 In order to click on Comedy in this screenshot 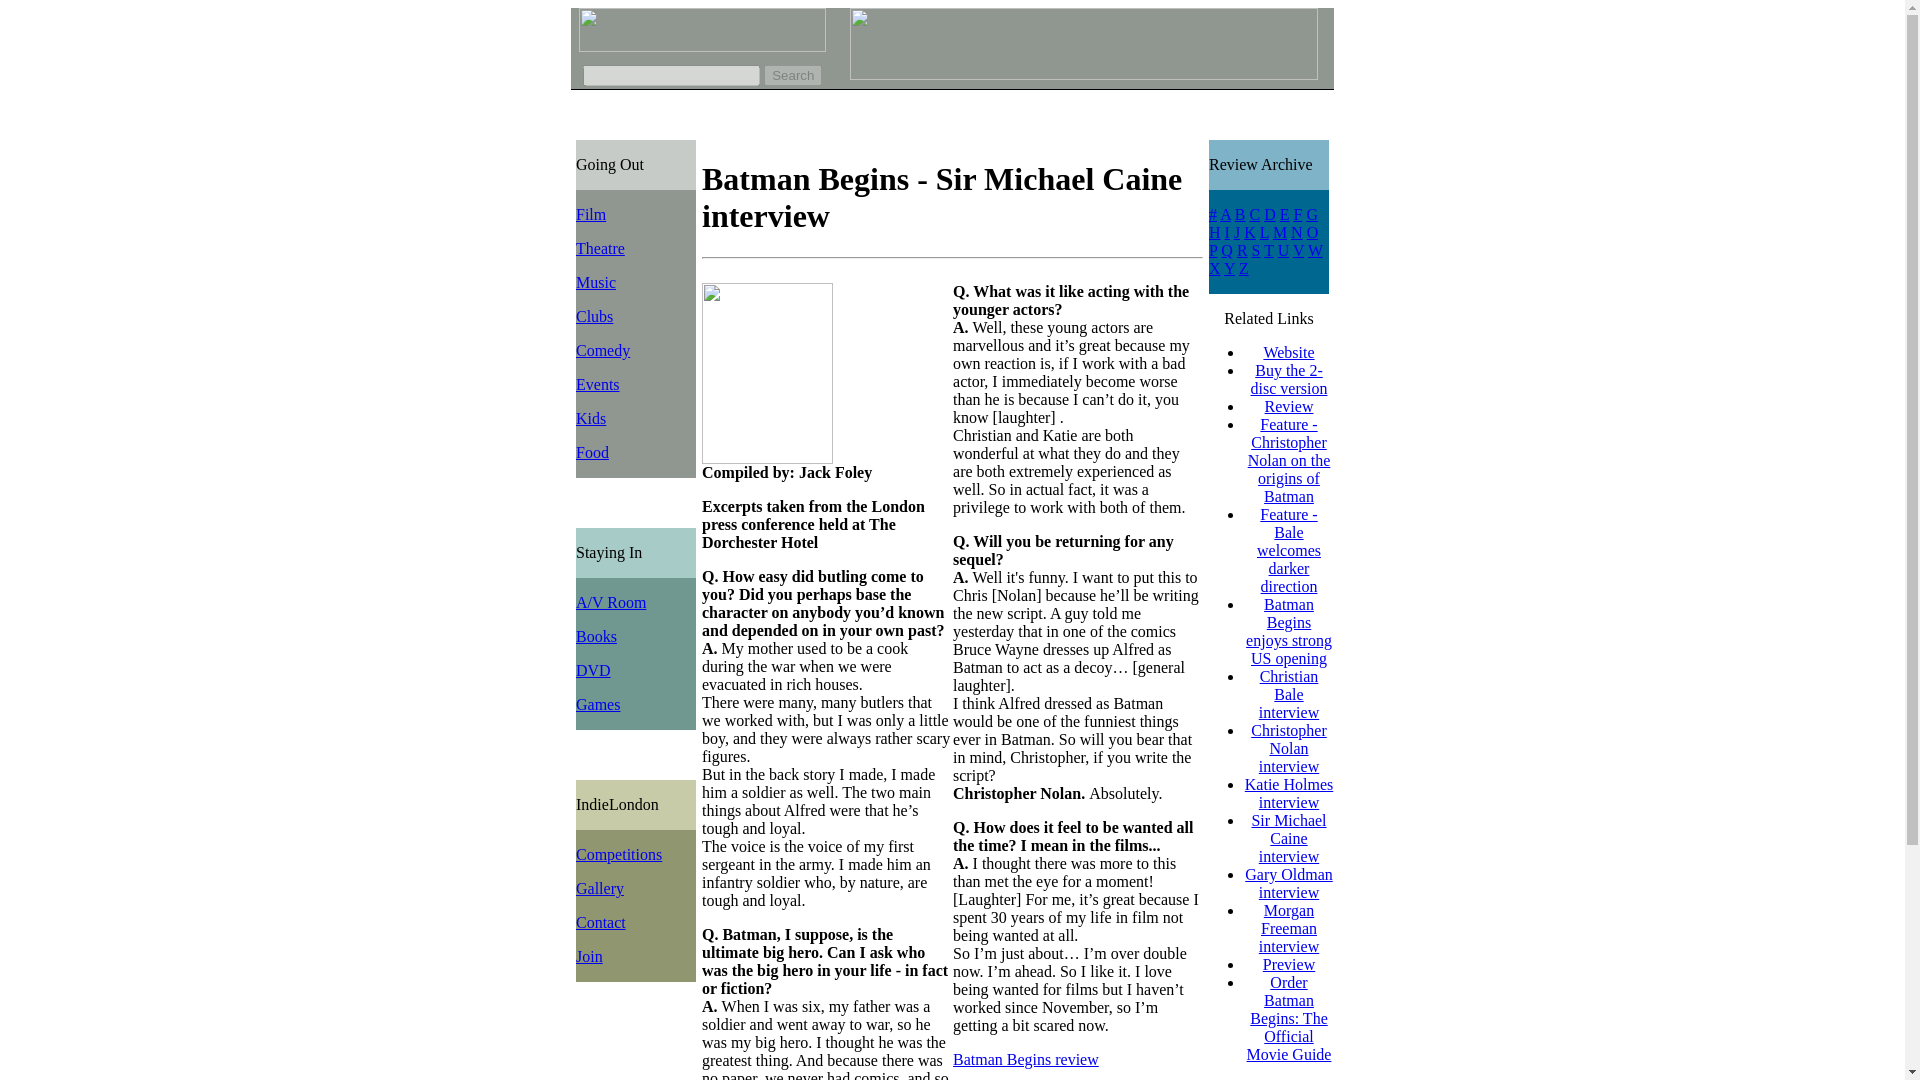, I will do `click(602, 350)`.